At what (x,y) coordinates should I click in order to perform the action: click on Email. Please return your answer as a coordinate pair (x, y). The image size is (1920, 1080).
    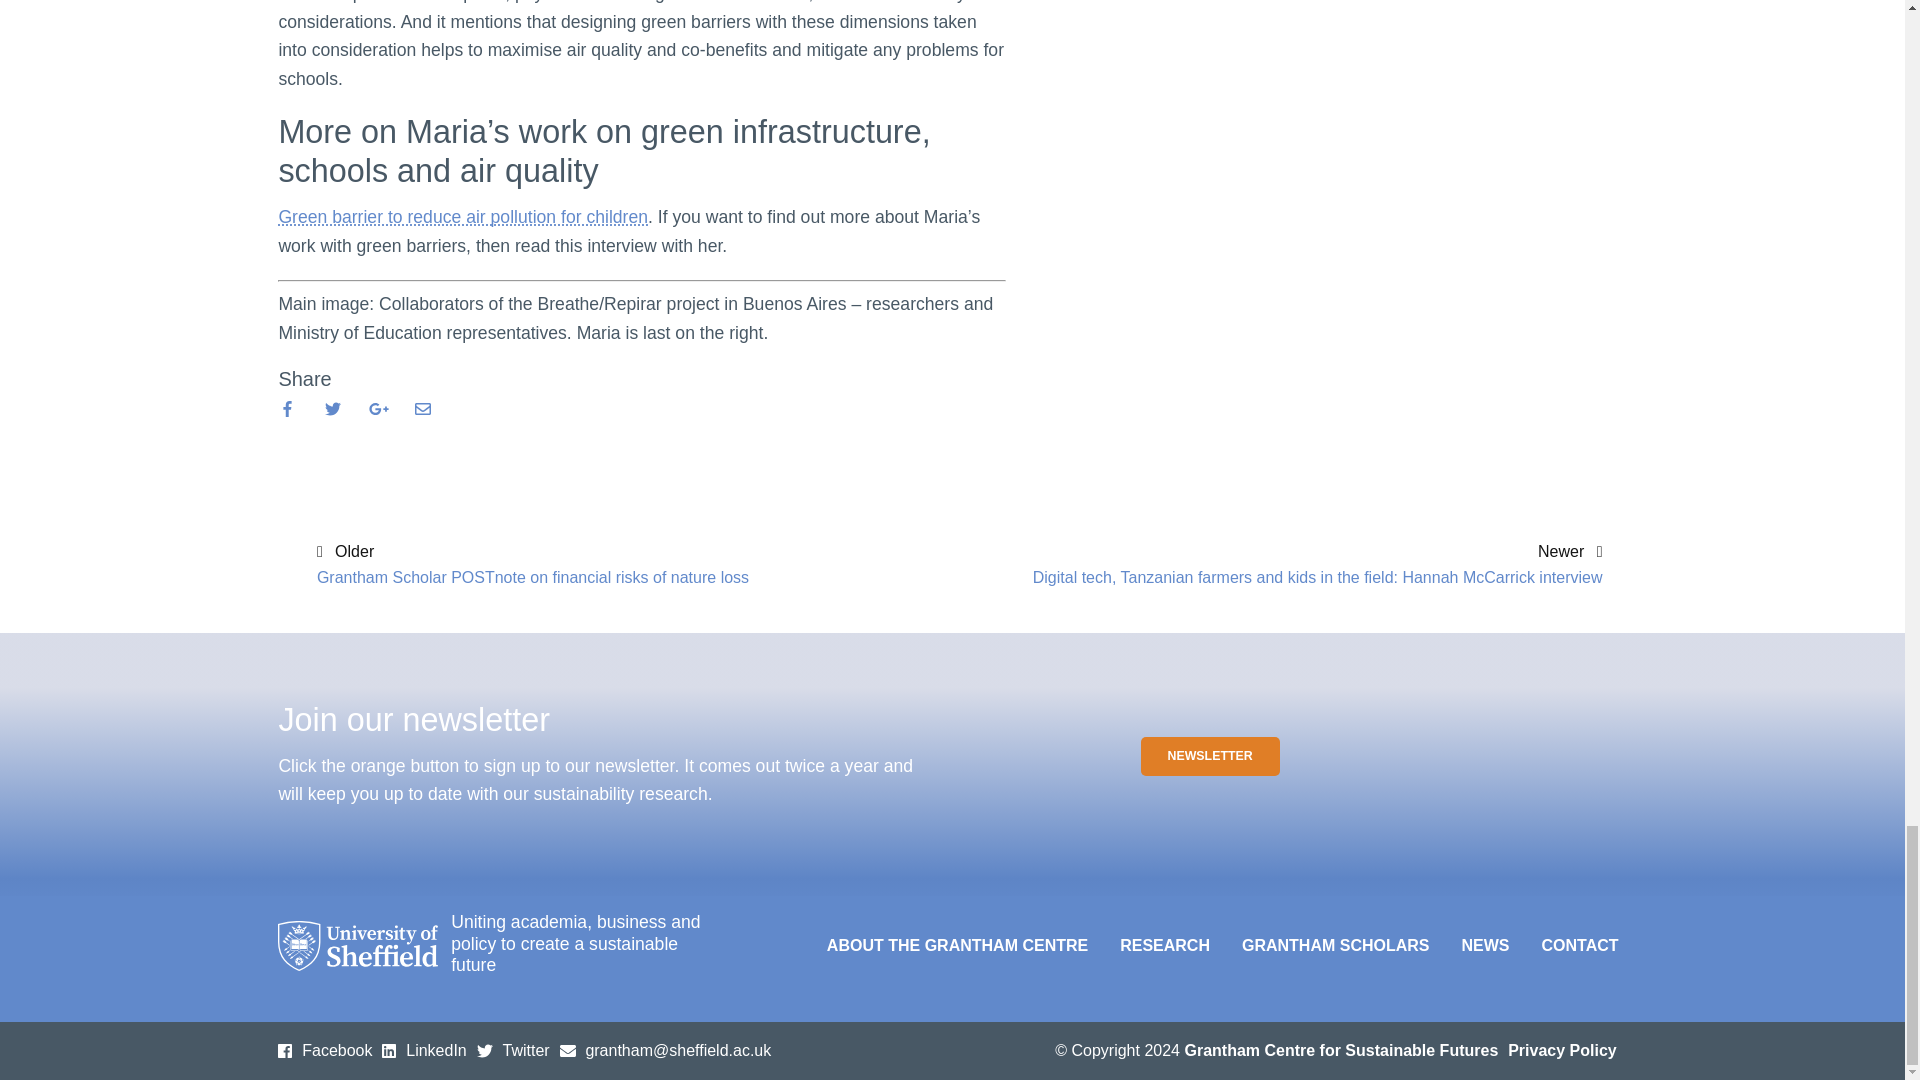
    Looking at the image, I should click on (666, 1051).